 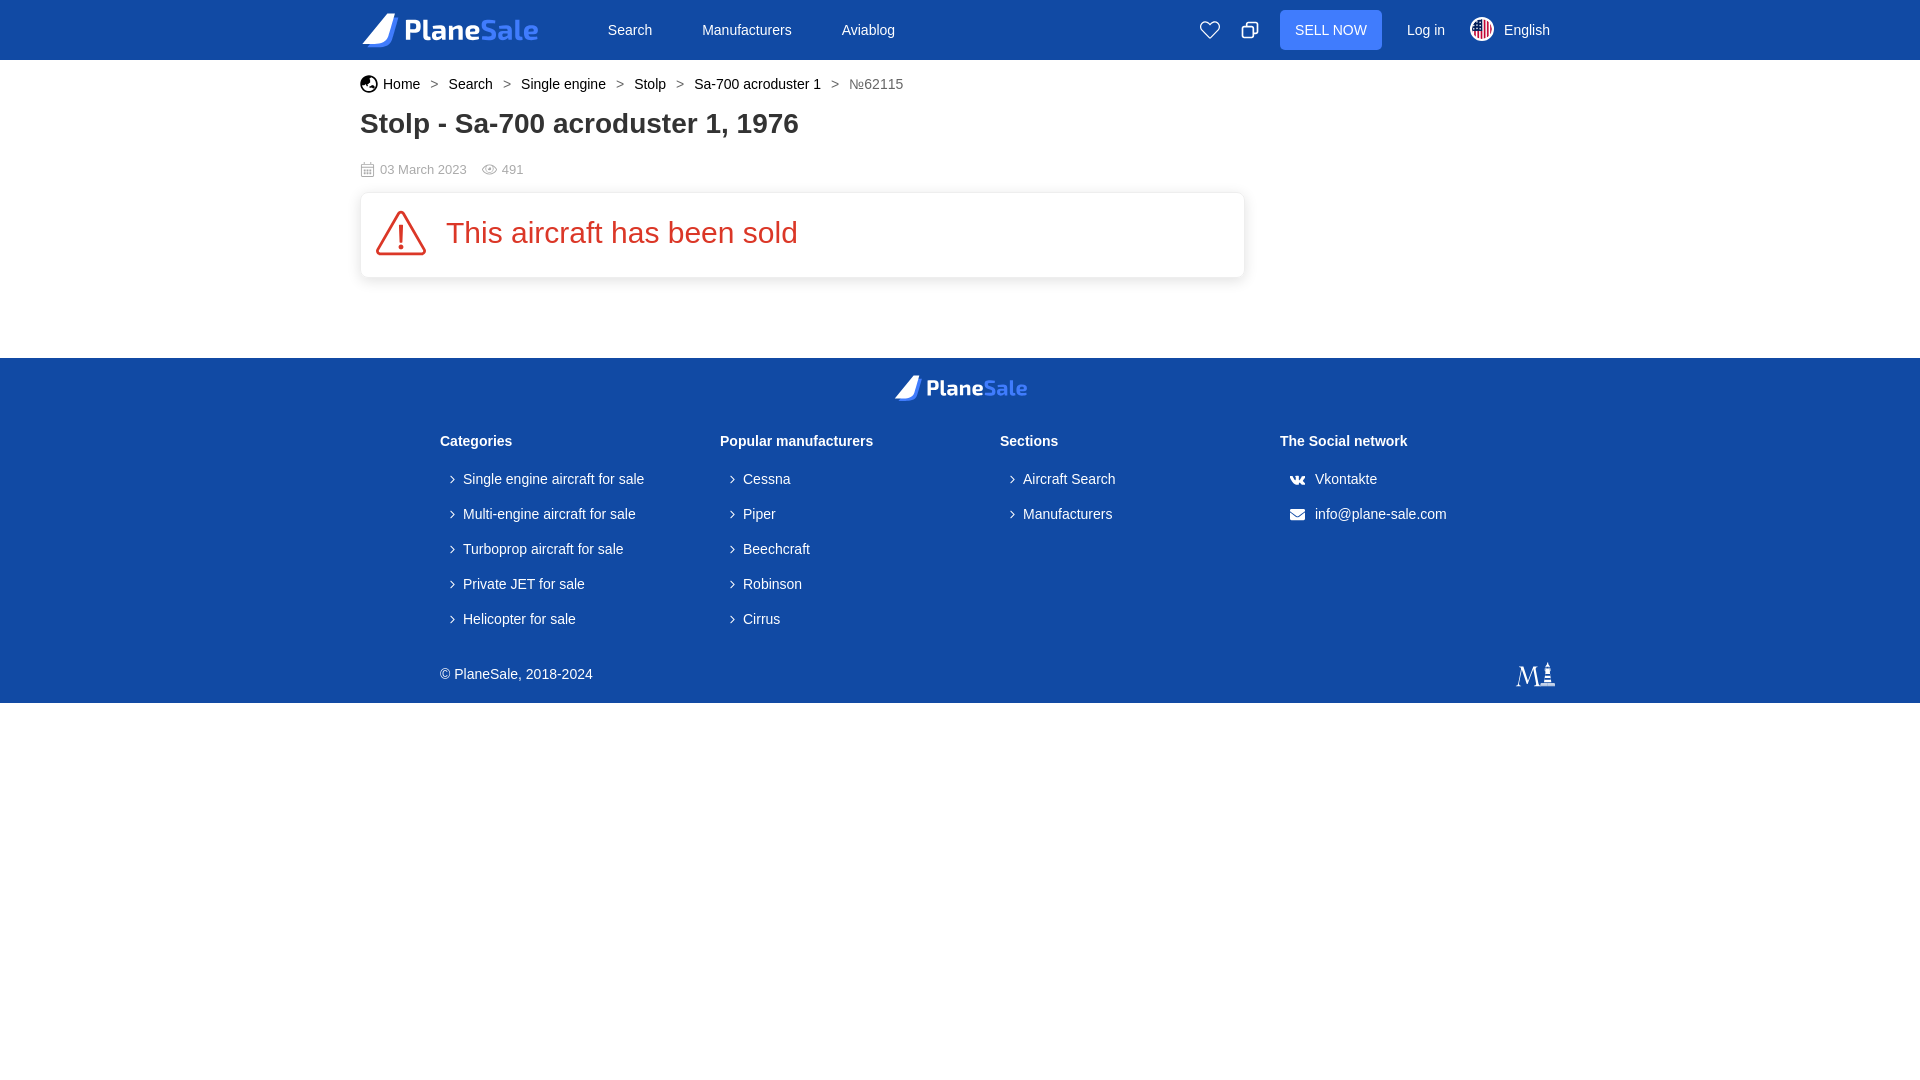 What do you see at coordinates (1060, 514) in the screenshot?
I see `Manufacturers` at bounding box center [1060, 514].